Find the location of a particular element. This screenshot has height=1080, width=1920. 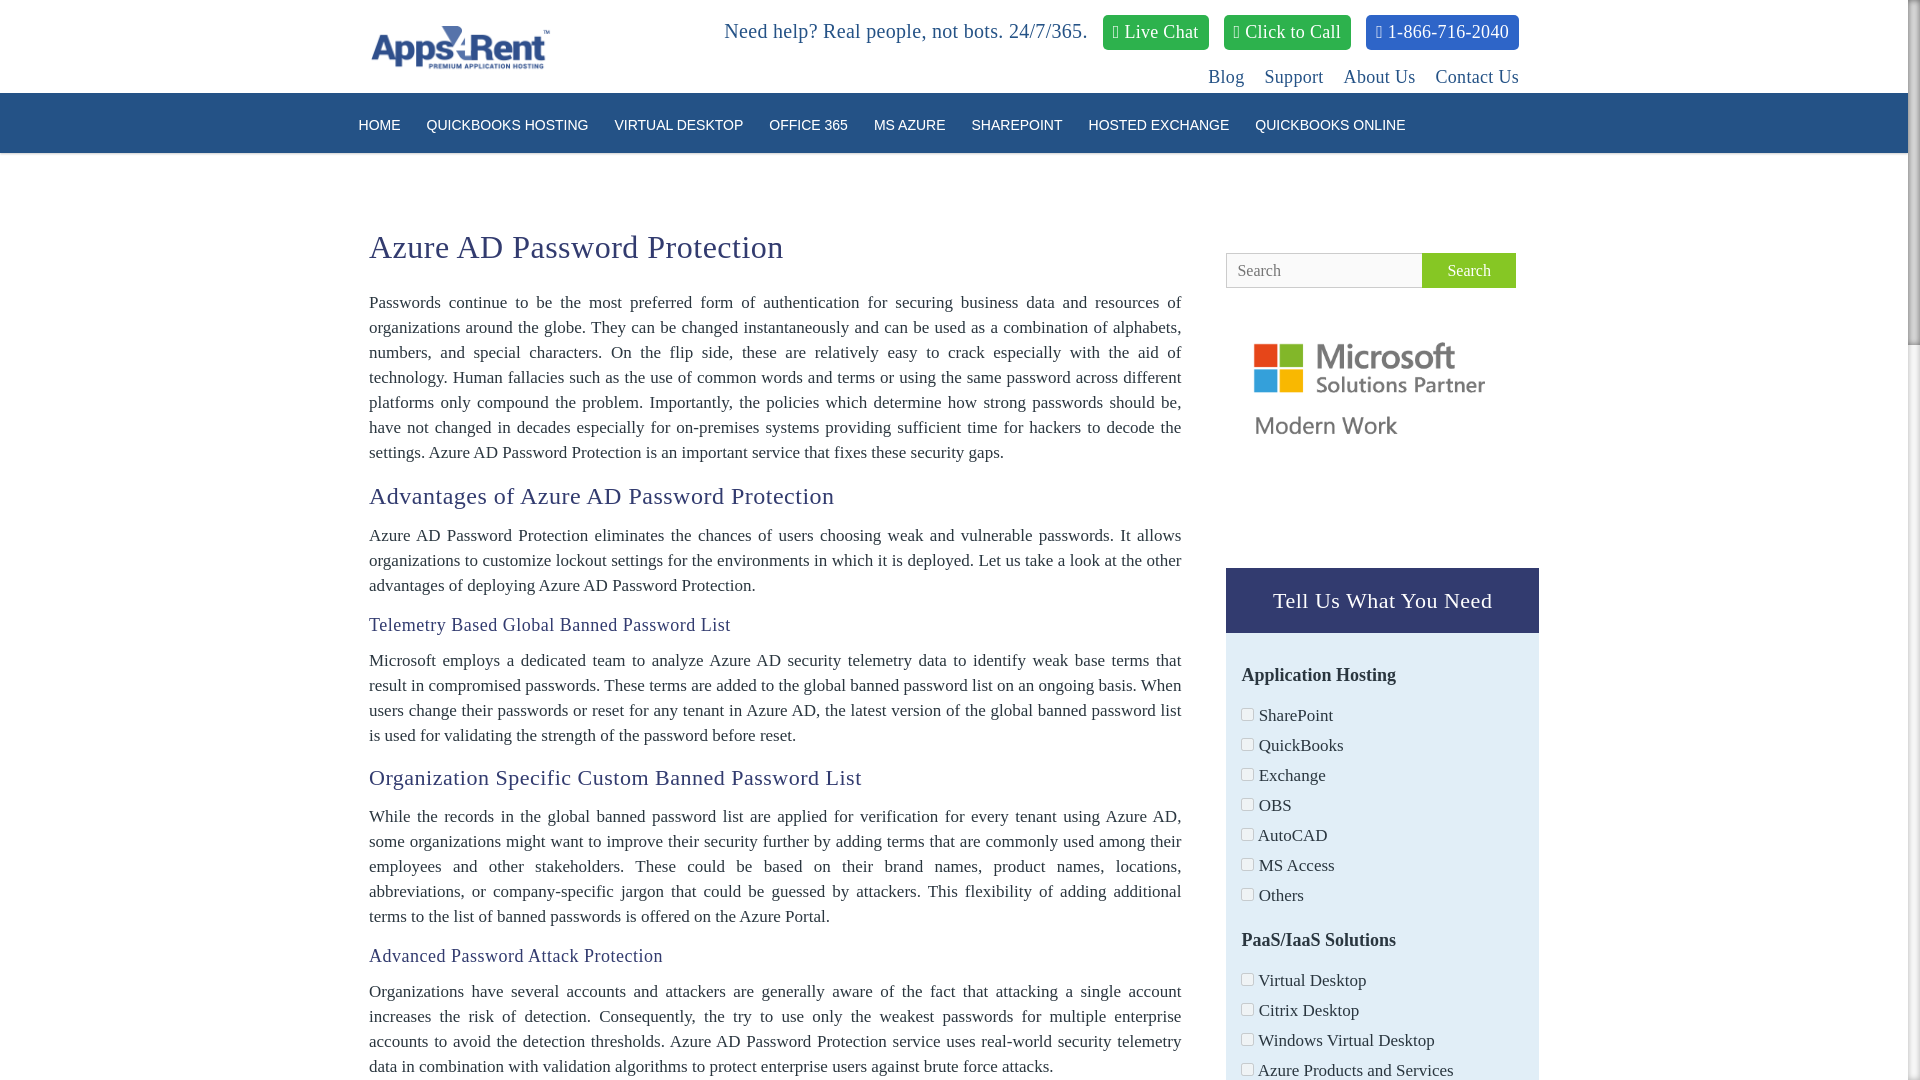

Others is located at coordinates (1246, 894).